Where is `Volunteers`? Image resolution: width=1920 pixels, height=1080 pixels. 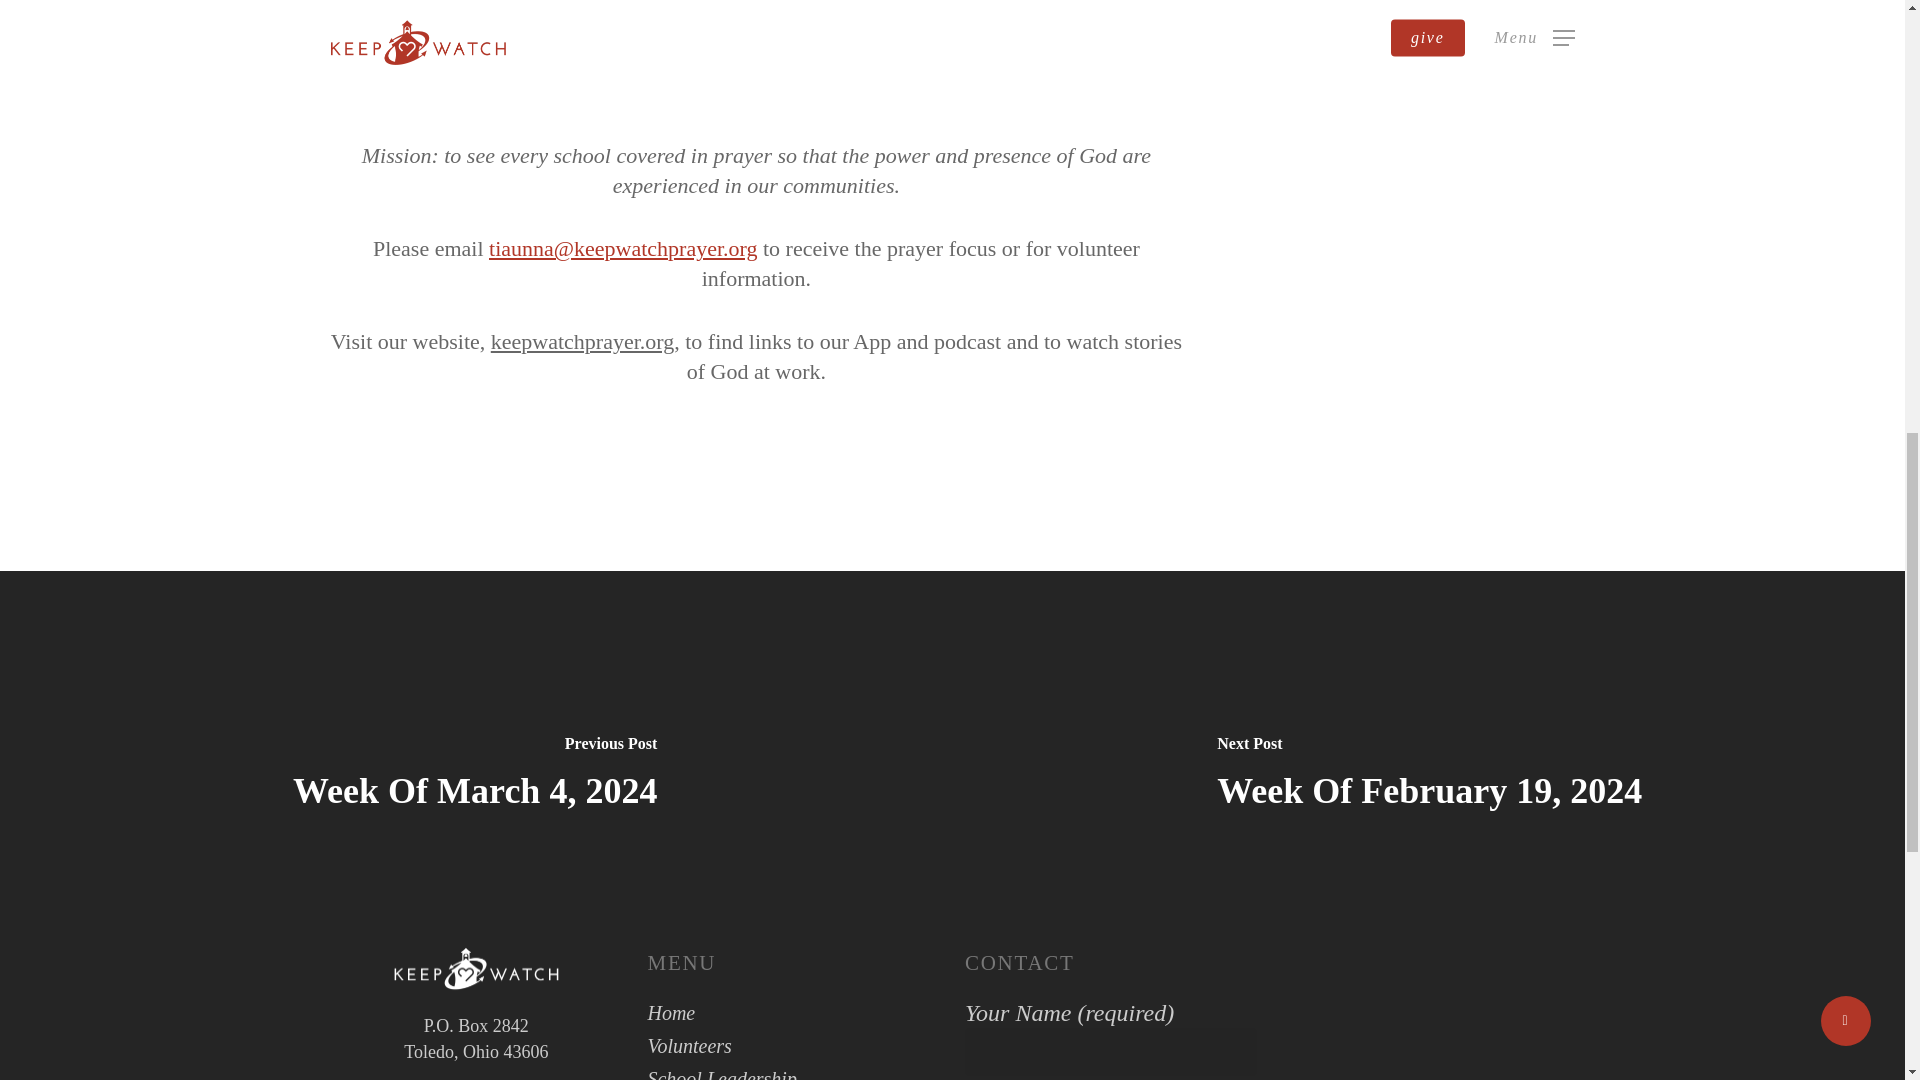 Volunteers is located at coordinates (794, 1046).